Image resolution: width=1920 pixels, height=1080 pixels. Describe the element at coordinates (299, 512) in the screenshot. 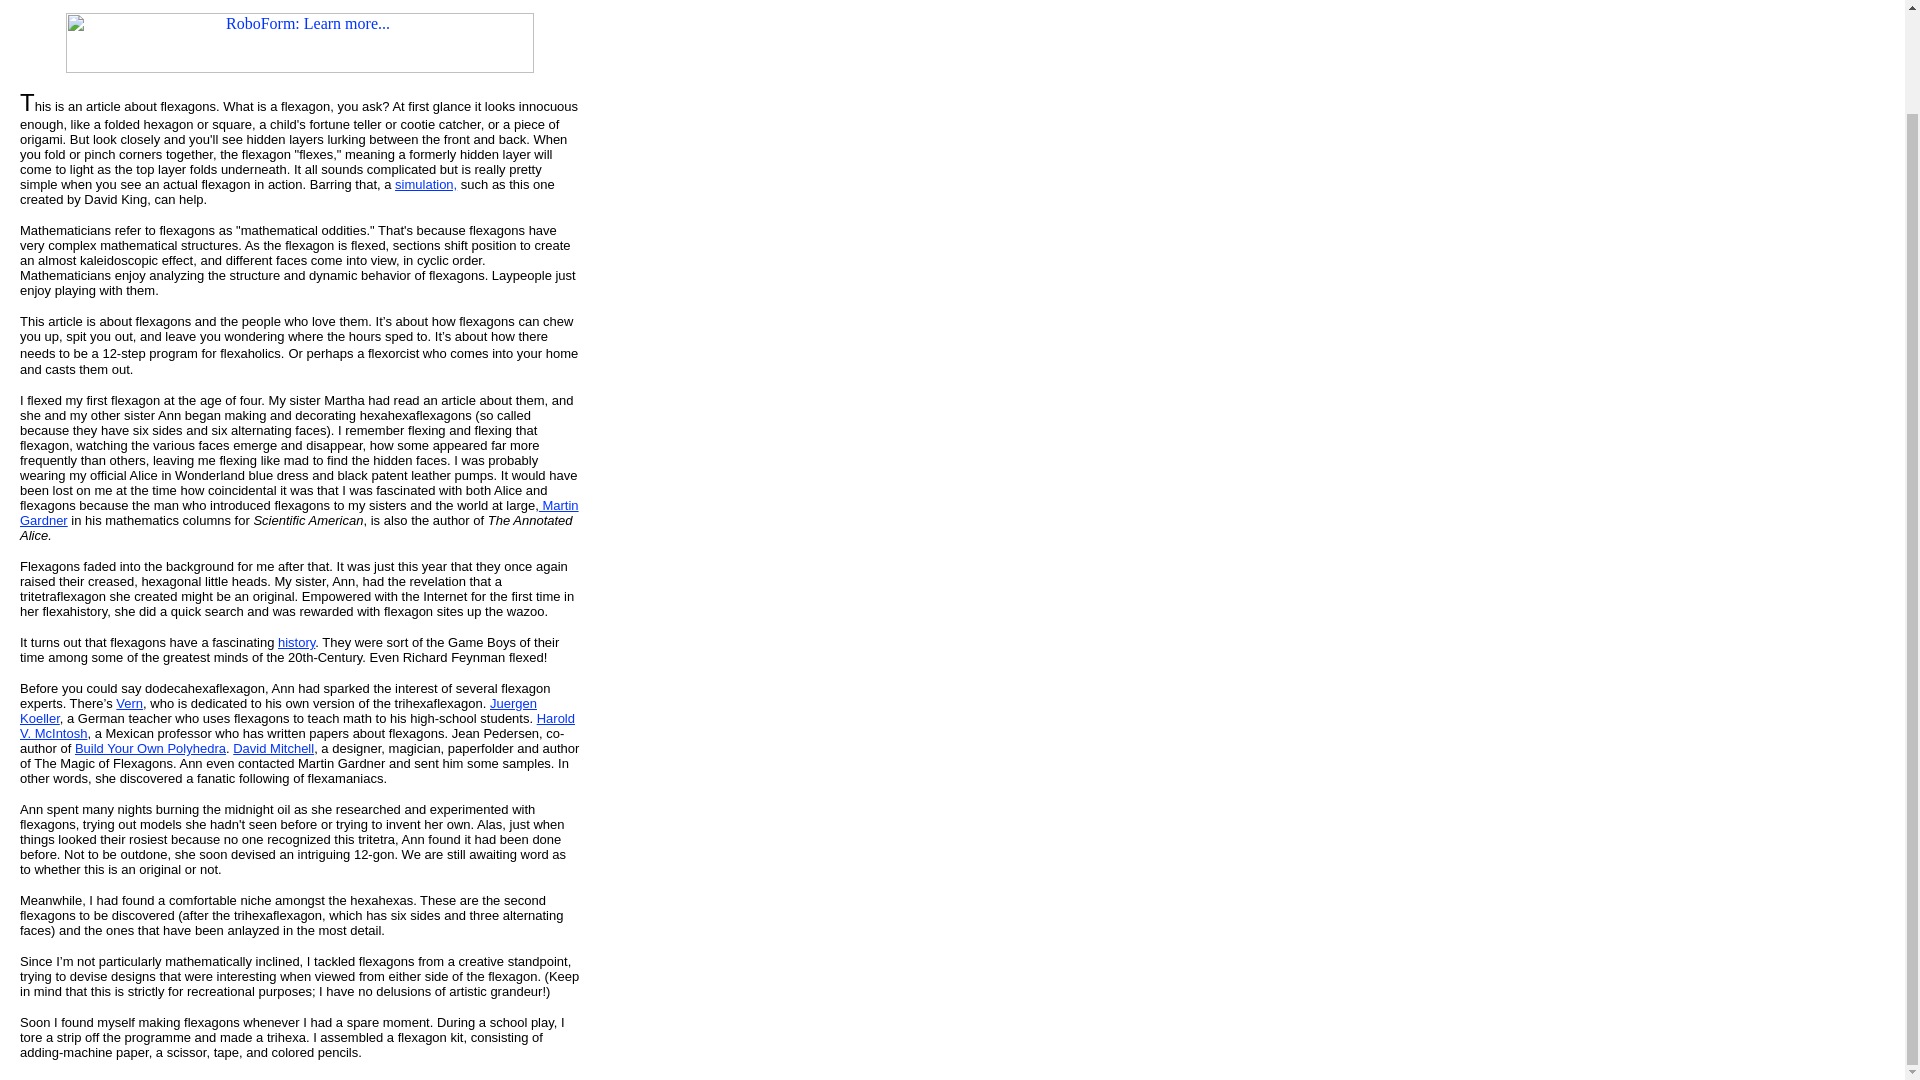

I see `Martin Gardner` at that location.